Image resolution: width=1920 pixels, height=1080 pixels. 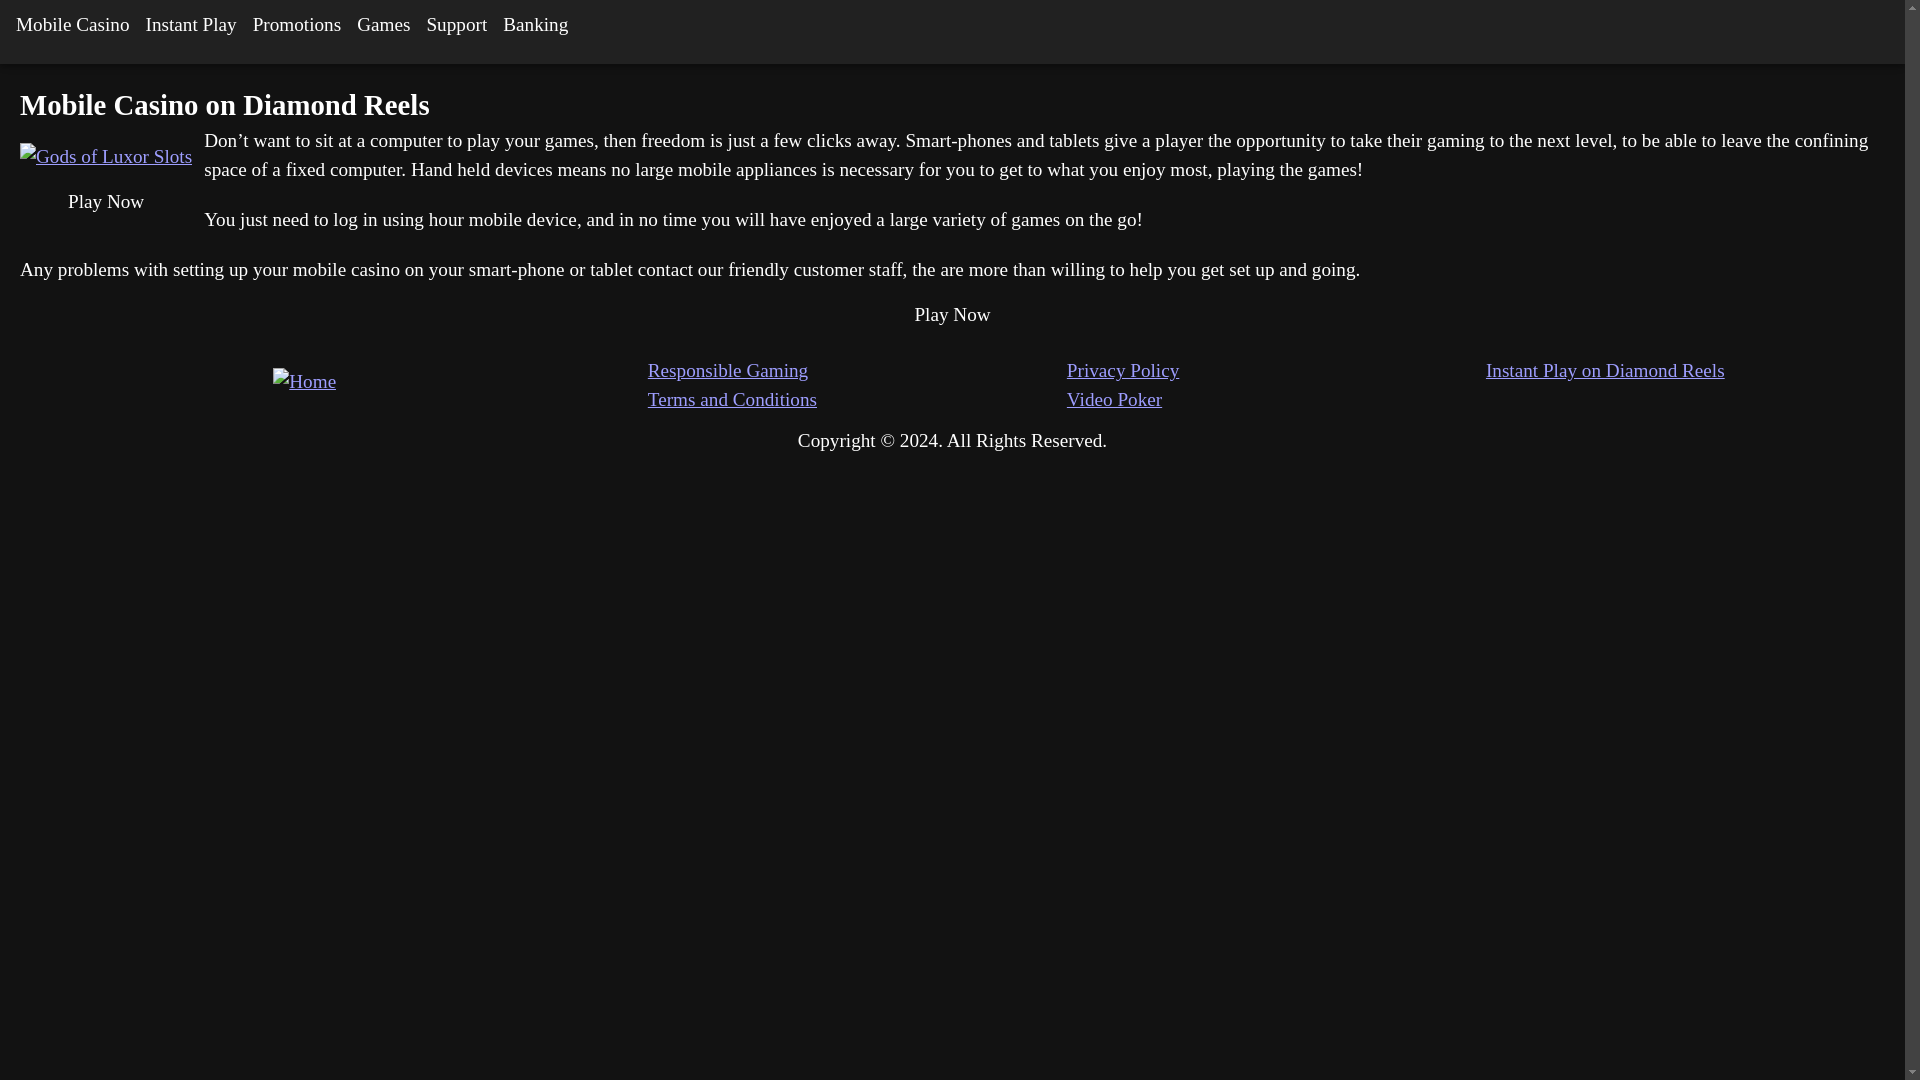 I want to click on Support, so click(x=456, y=24).